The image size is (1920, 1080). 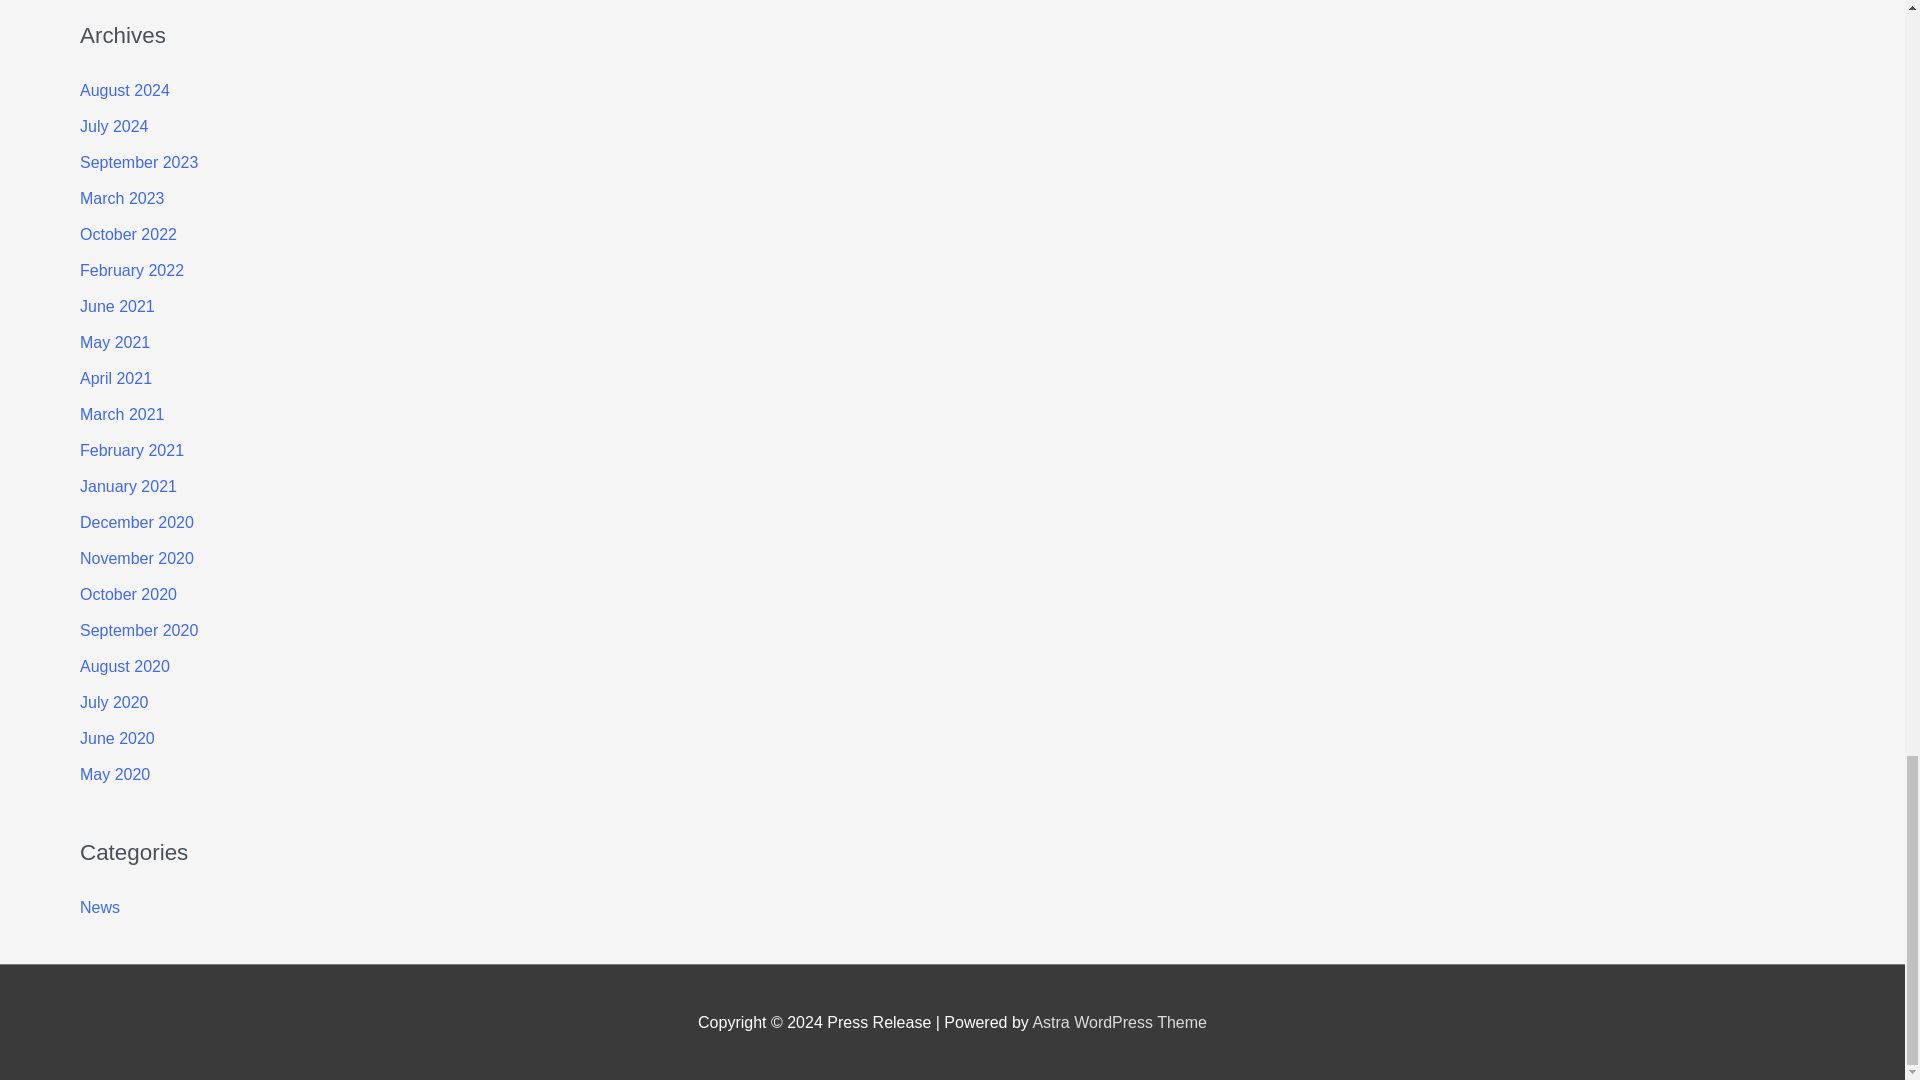 What do you see at coordinates (132, 450) in the screenshot?
I see `February 2021` at bounding box center [132, 450].